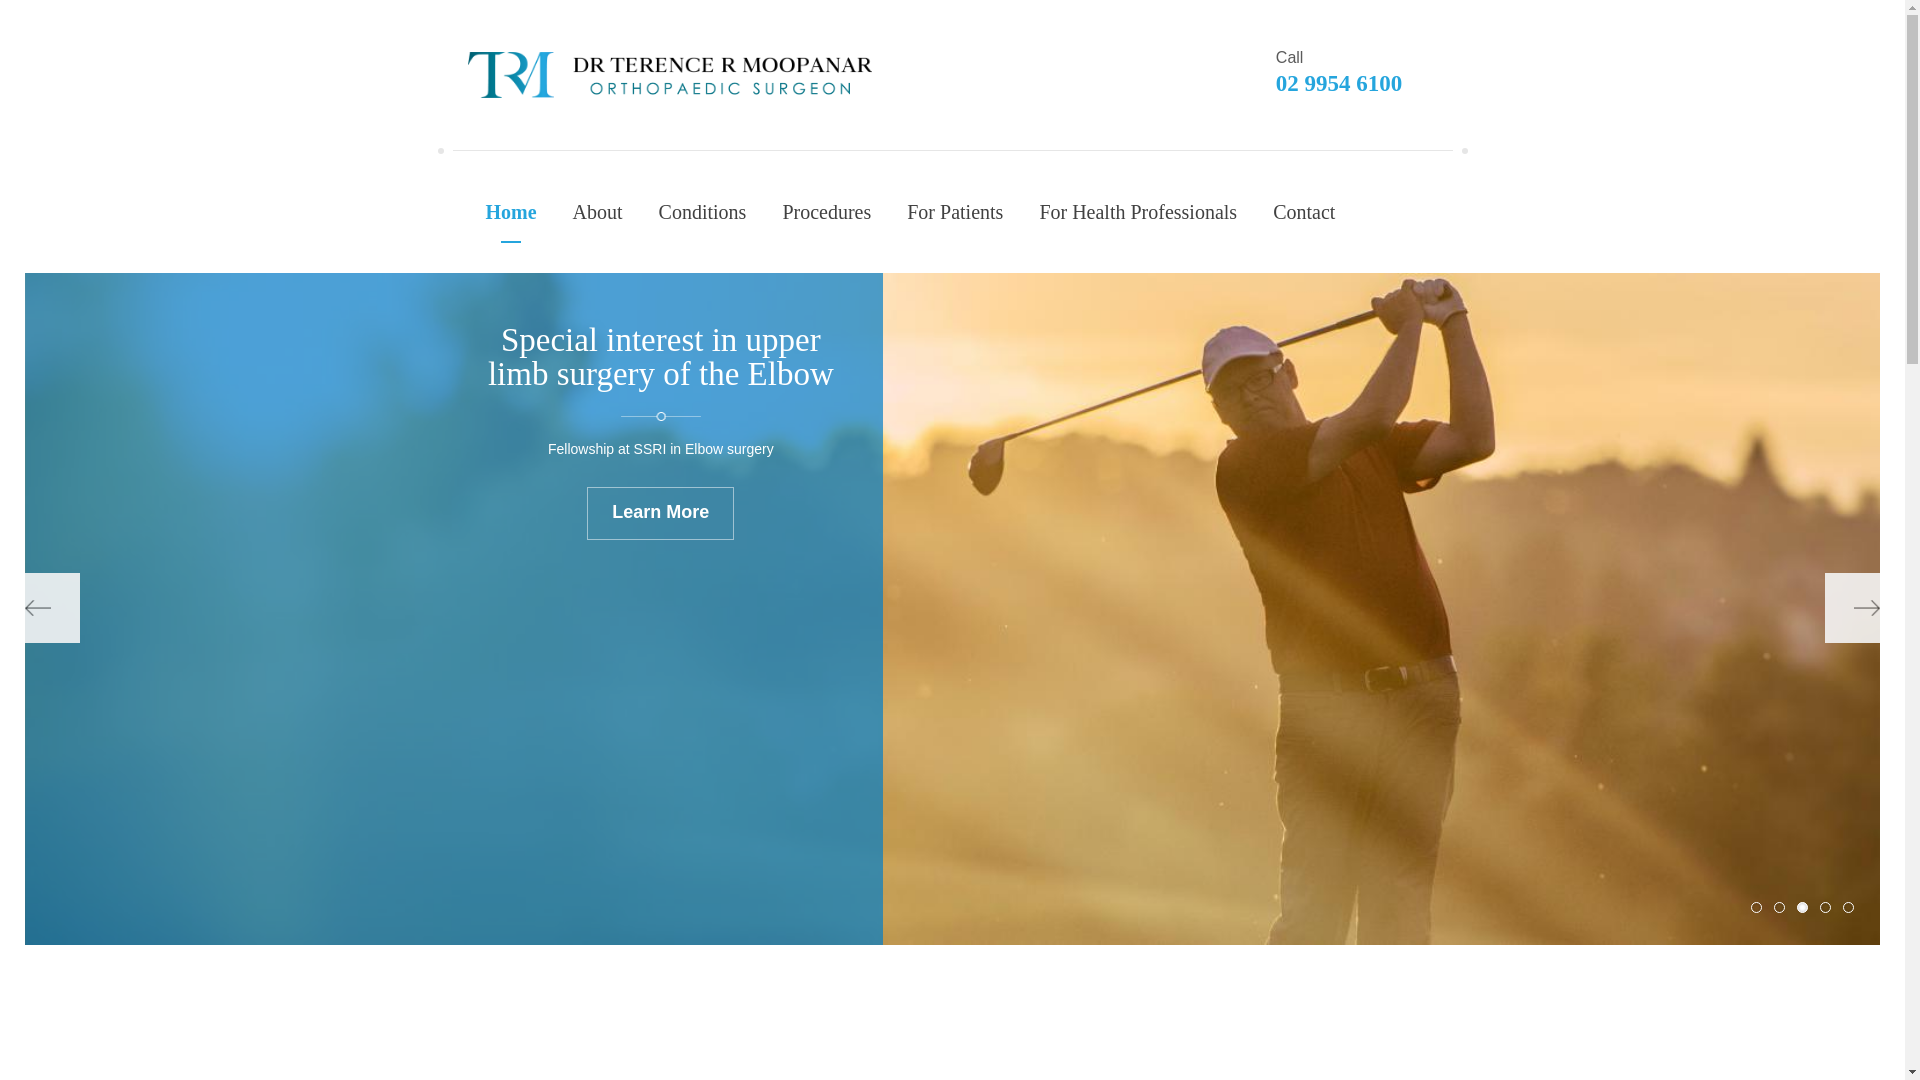  Describe the element at coordinates (1357, 74) in the screenshot. I see `Call
02 9954 6100` at that location.